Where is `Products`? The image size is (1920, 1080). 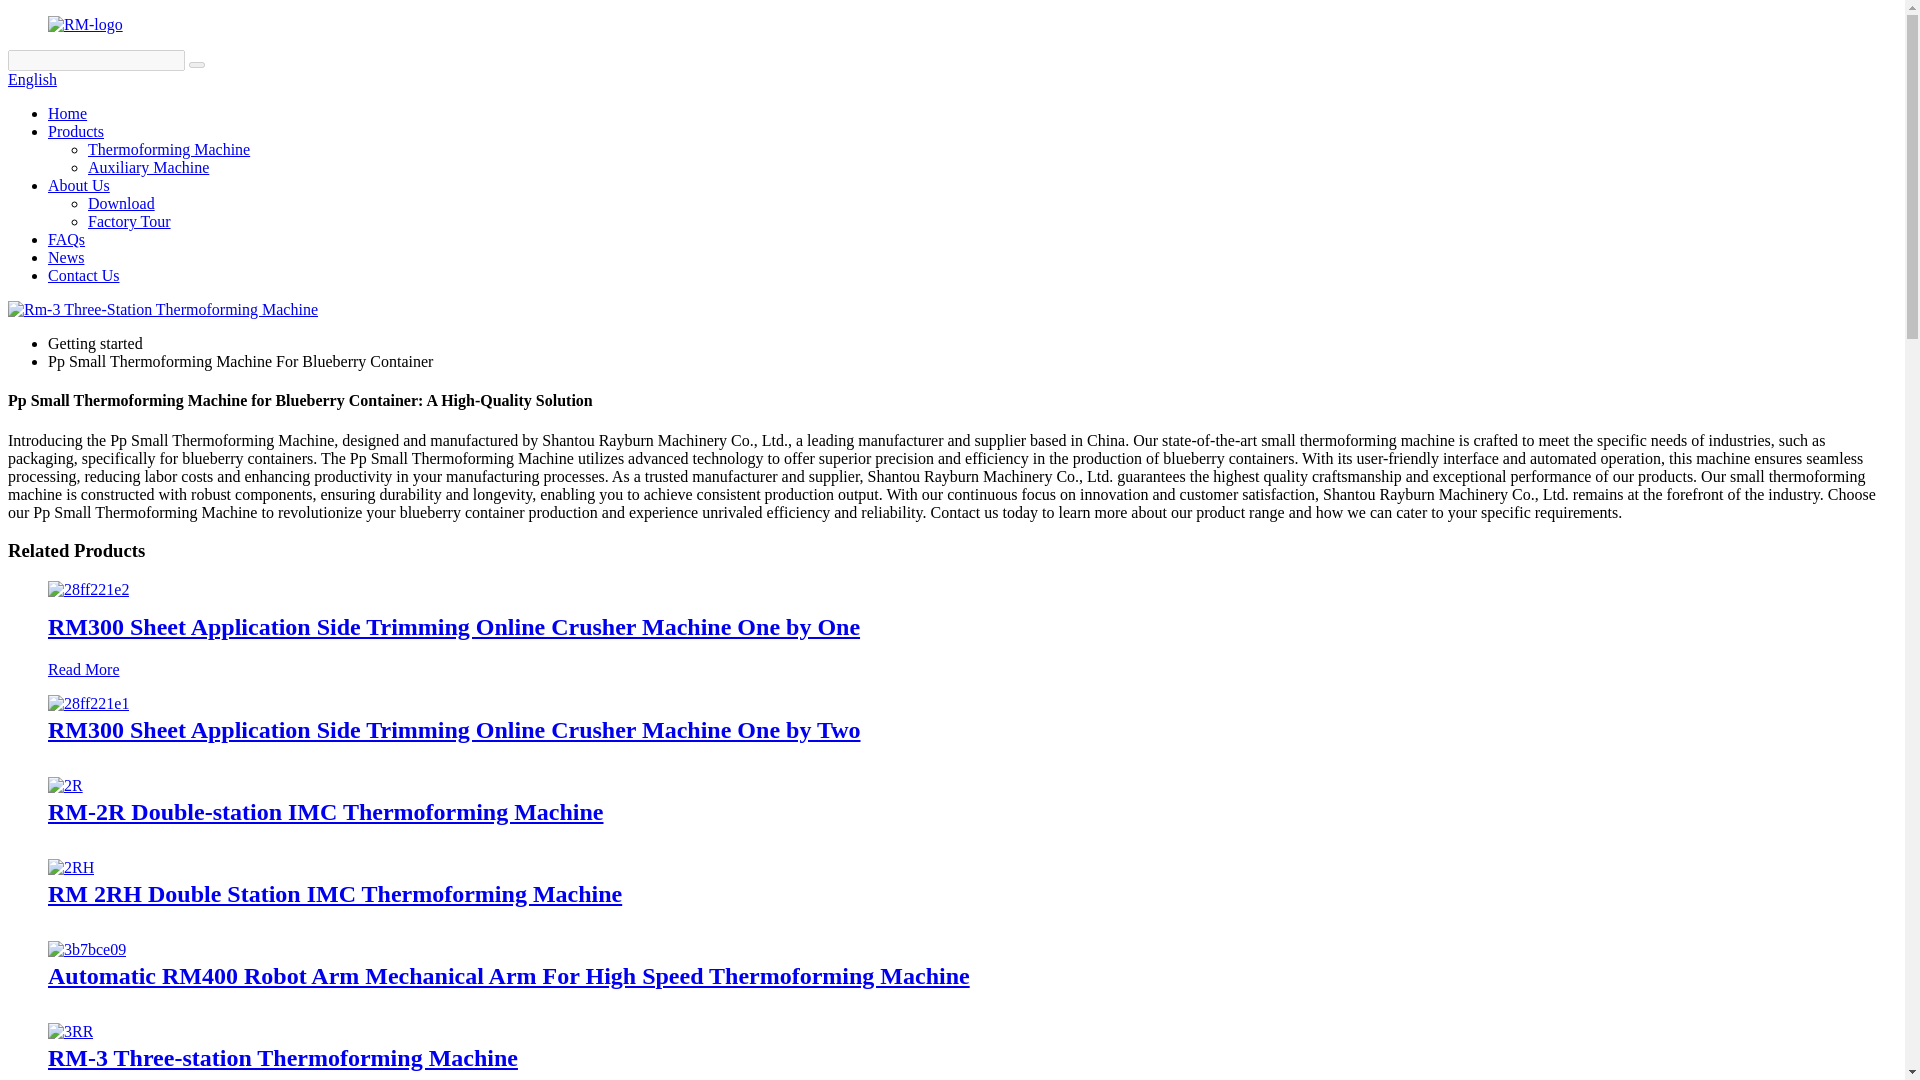 Products is located at coordinates (76, 132).